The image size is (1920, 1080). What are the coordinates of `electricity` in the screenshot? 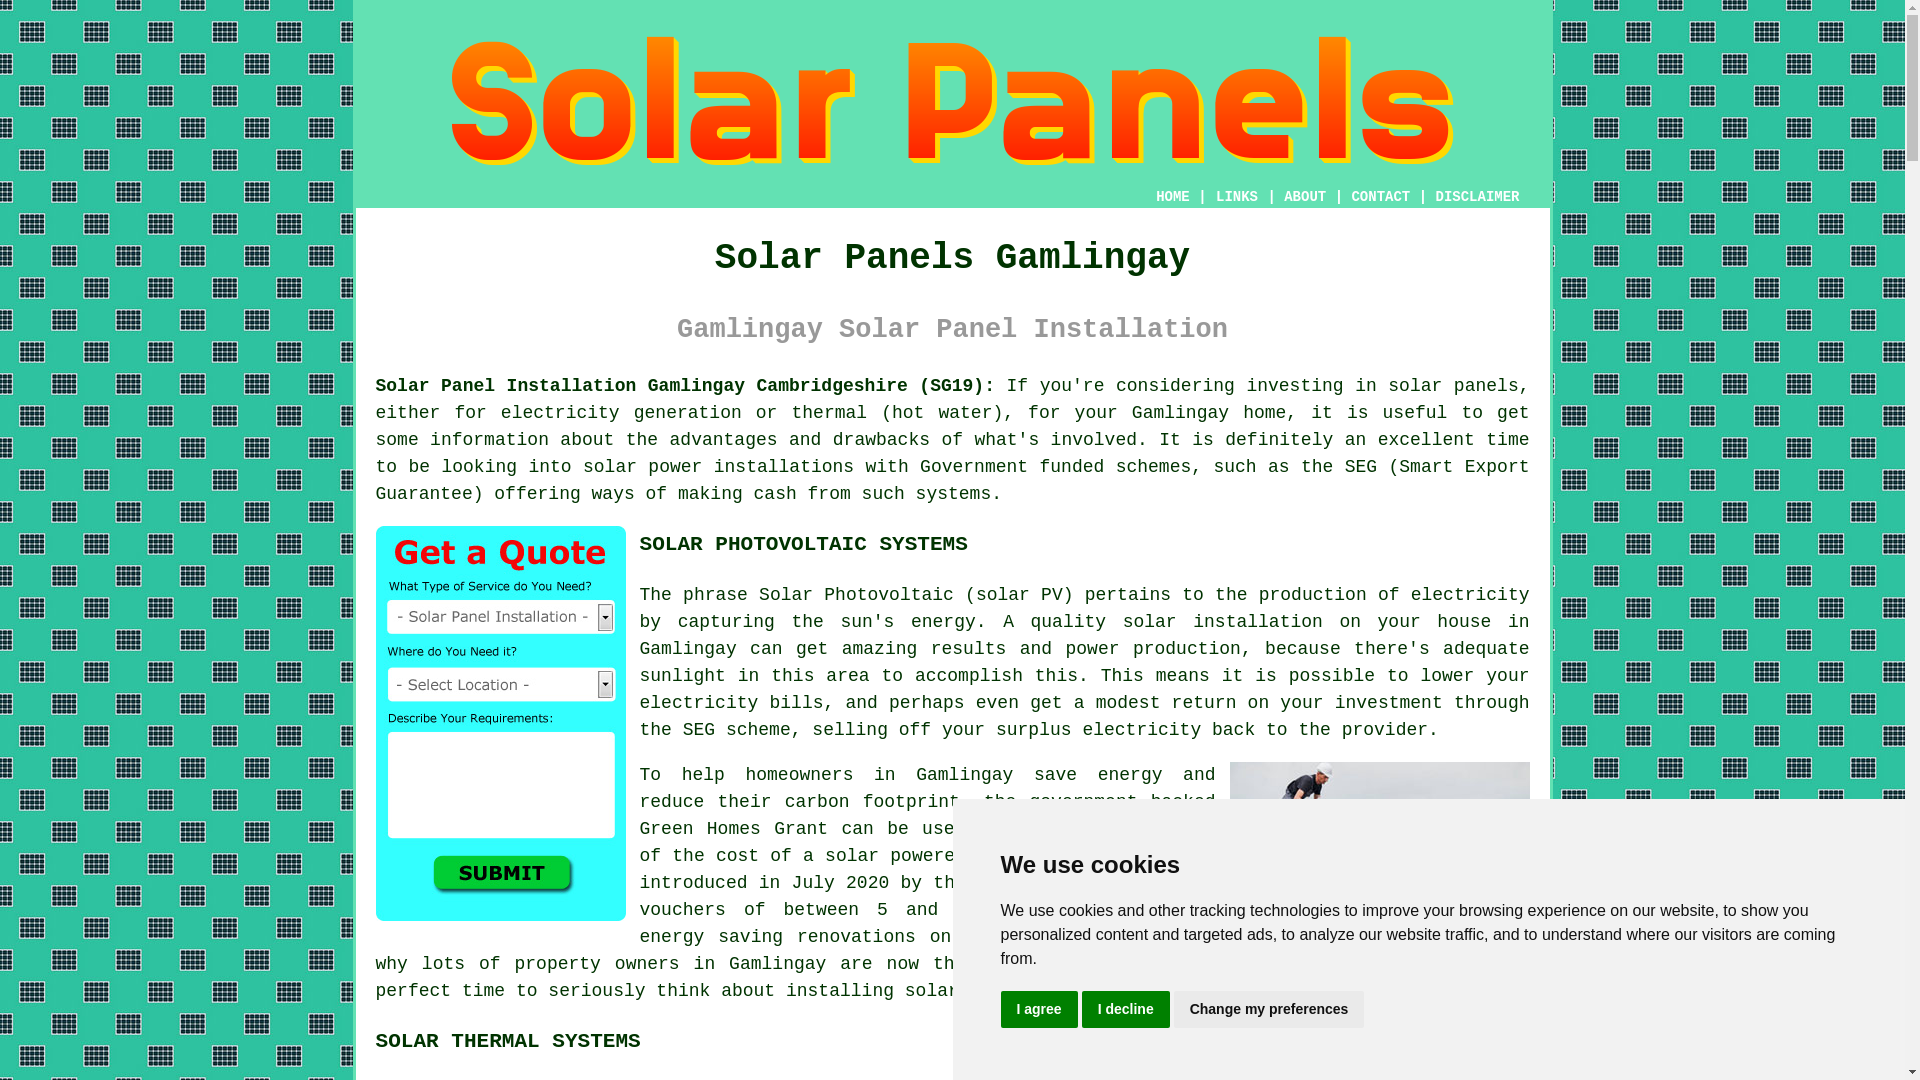 It's located at (1142, 730).